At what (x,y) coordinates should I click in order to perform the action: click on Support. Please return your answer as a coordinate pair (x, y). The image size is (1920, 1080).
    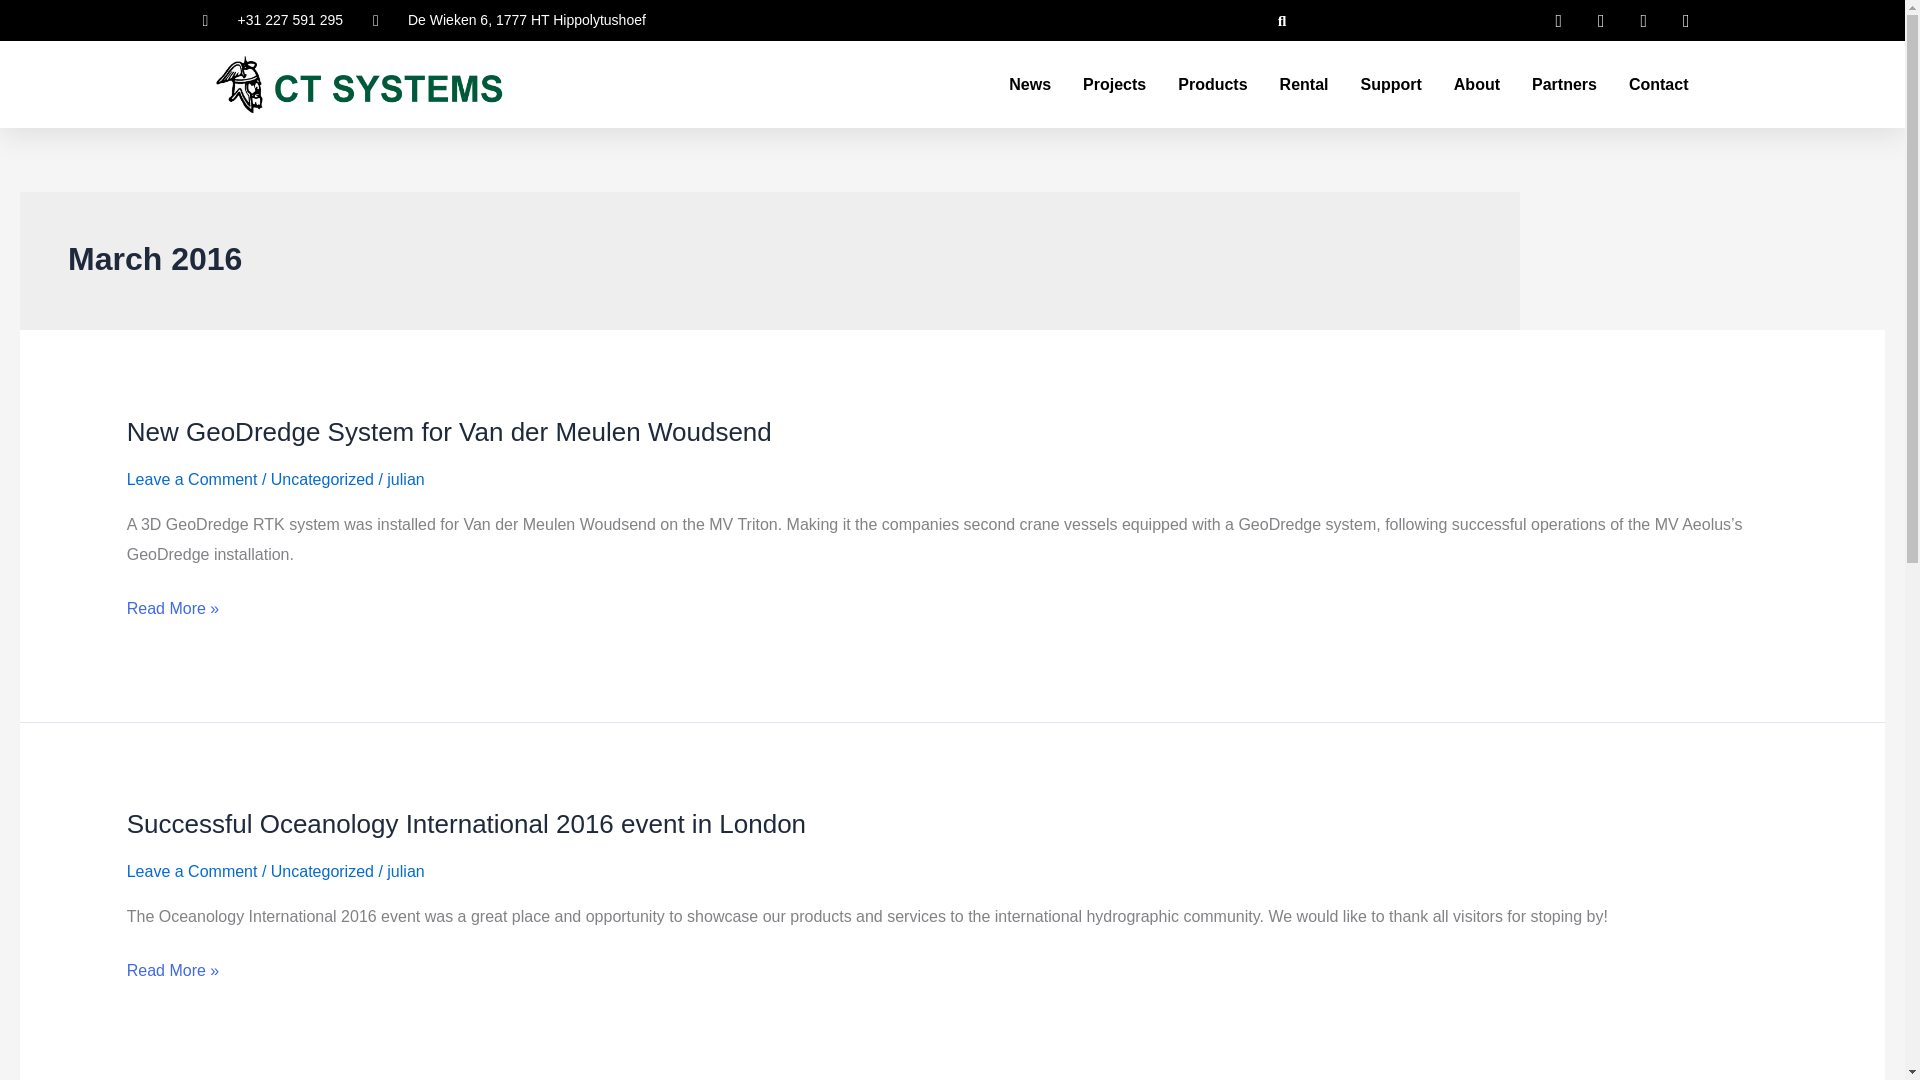
    Looking at the image, I should click on (1390, 84).